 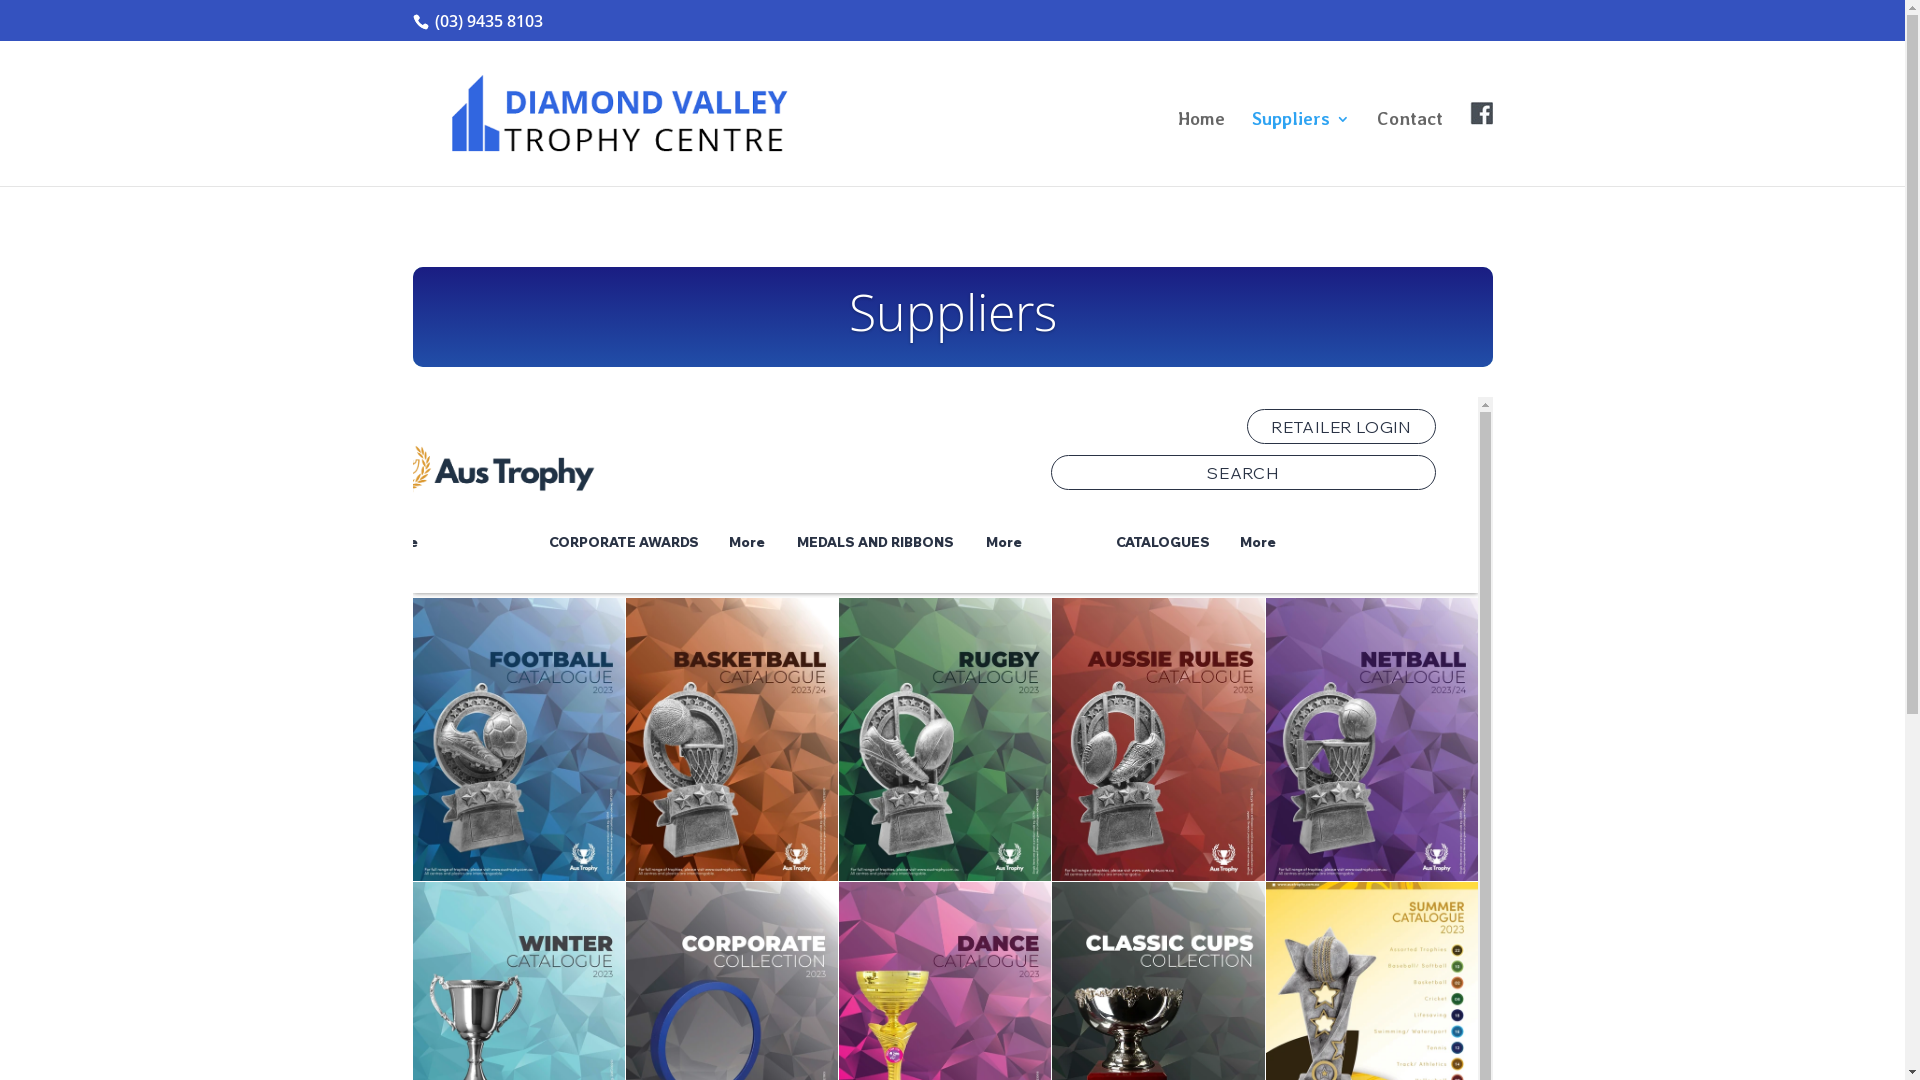 What do you see at coordinates (1409, 149) in the screenshot?
I see `Contact` at bounding box center [1409, 149].